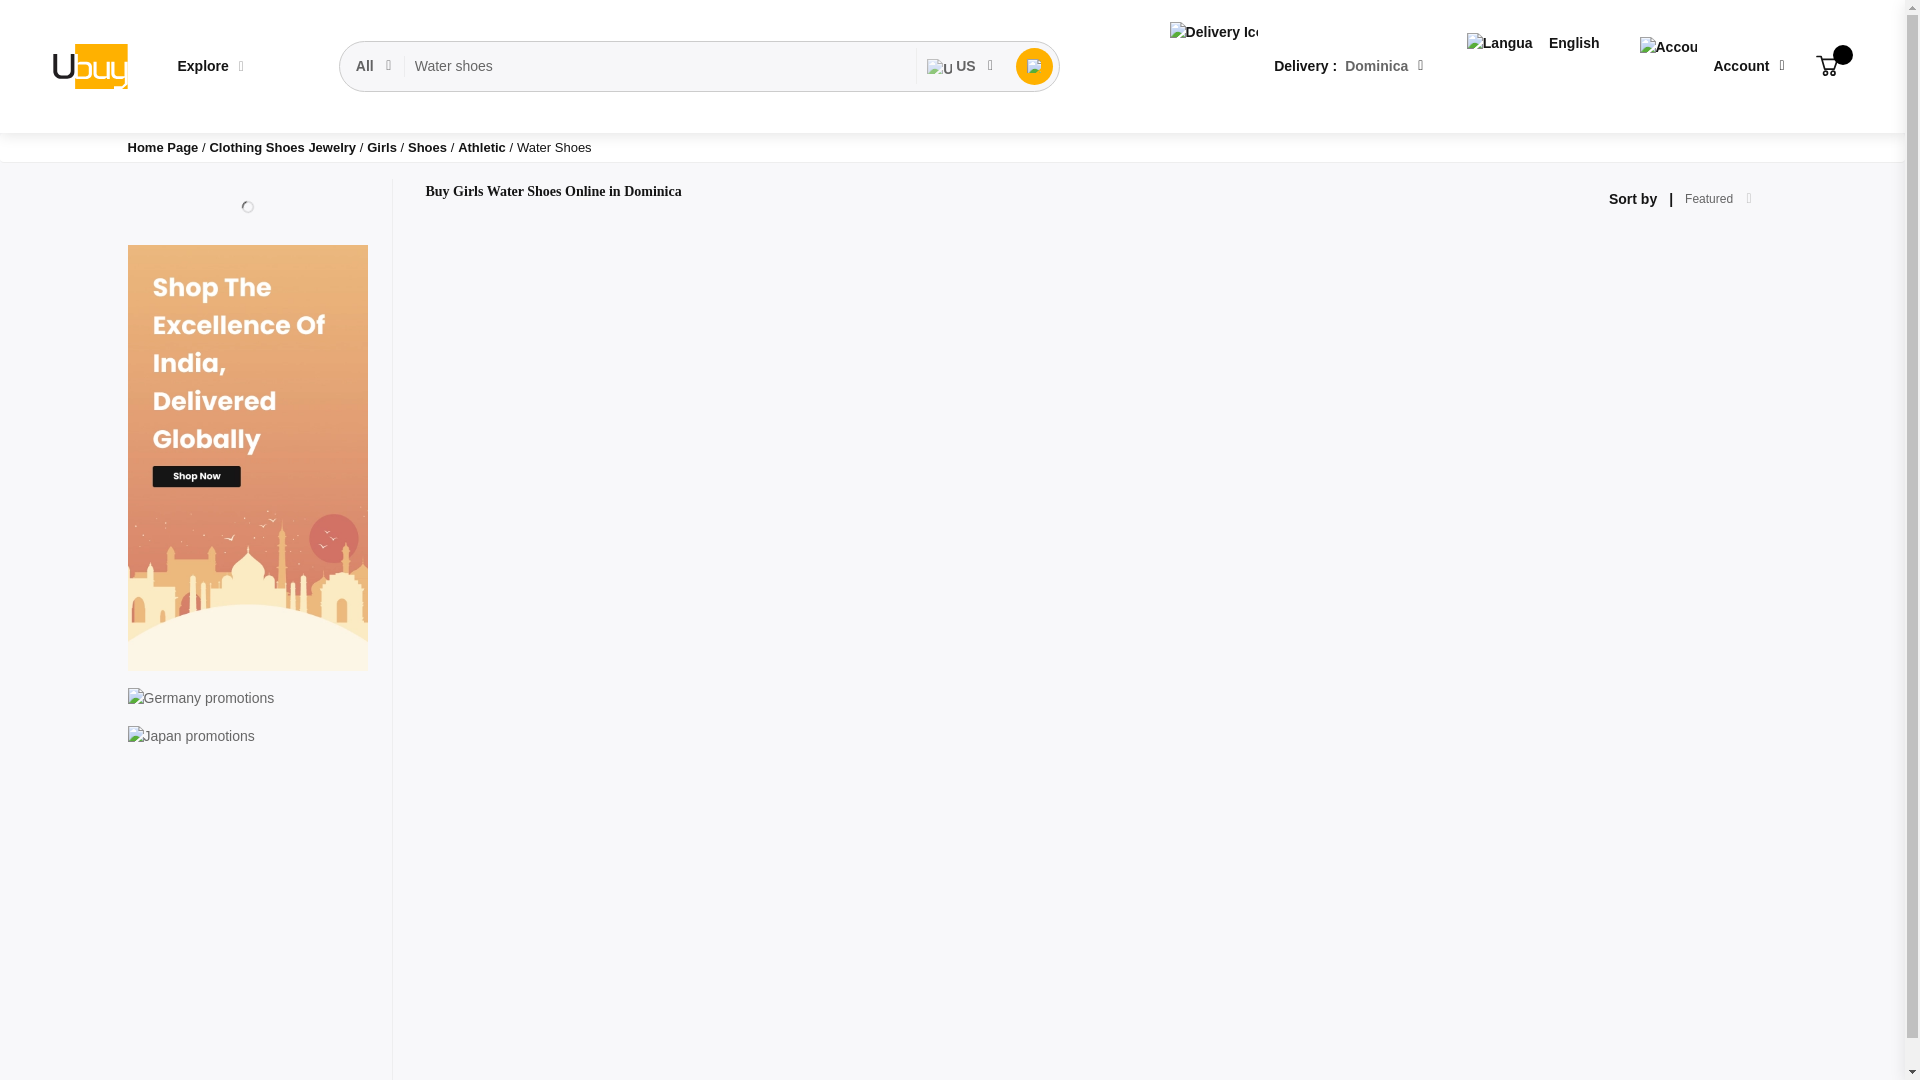  I want to click on Clothing Shoes Jewelry, so click(284, 148).